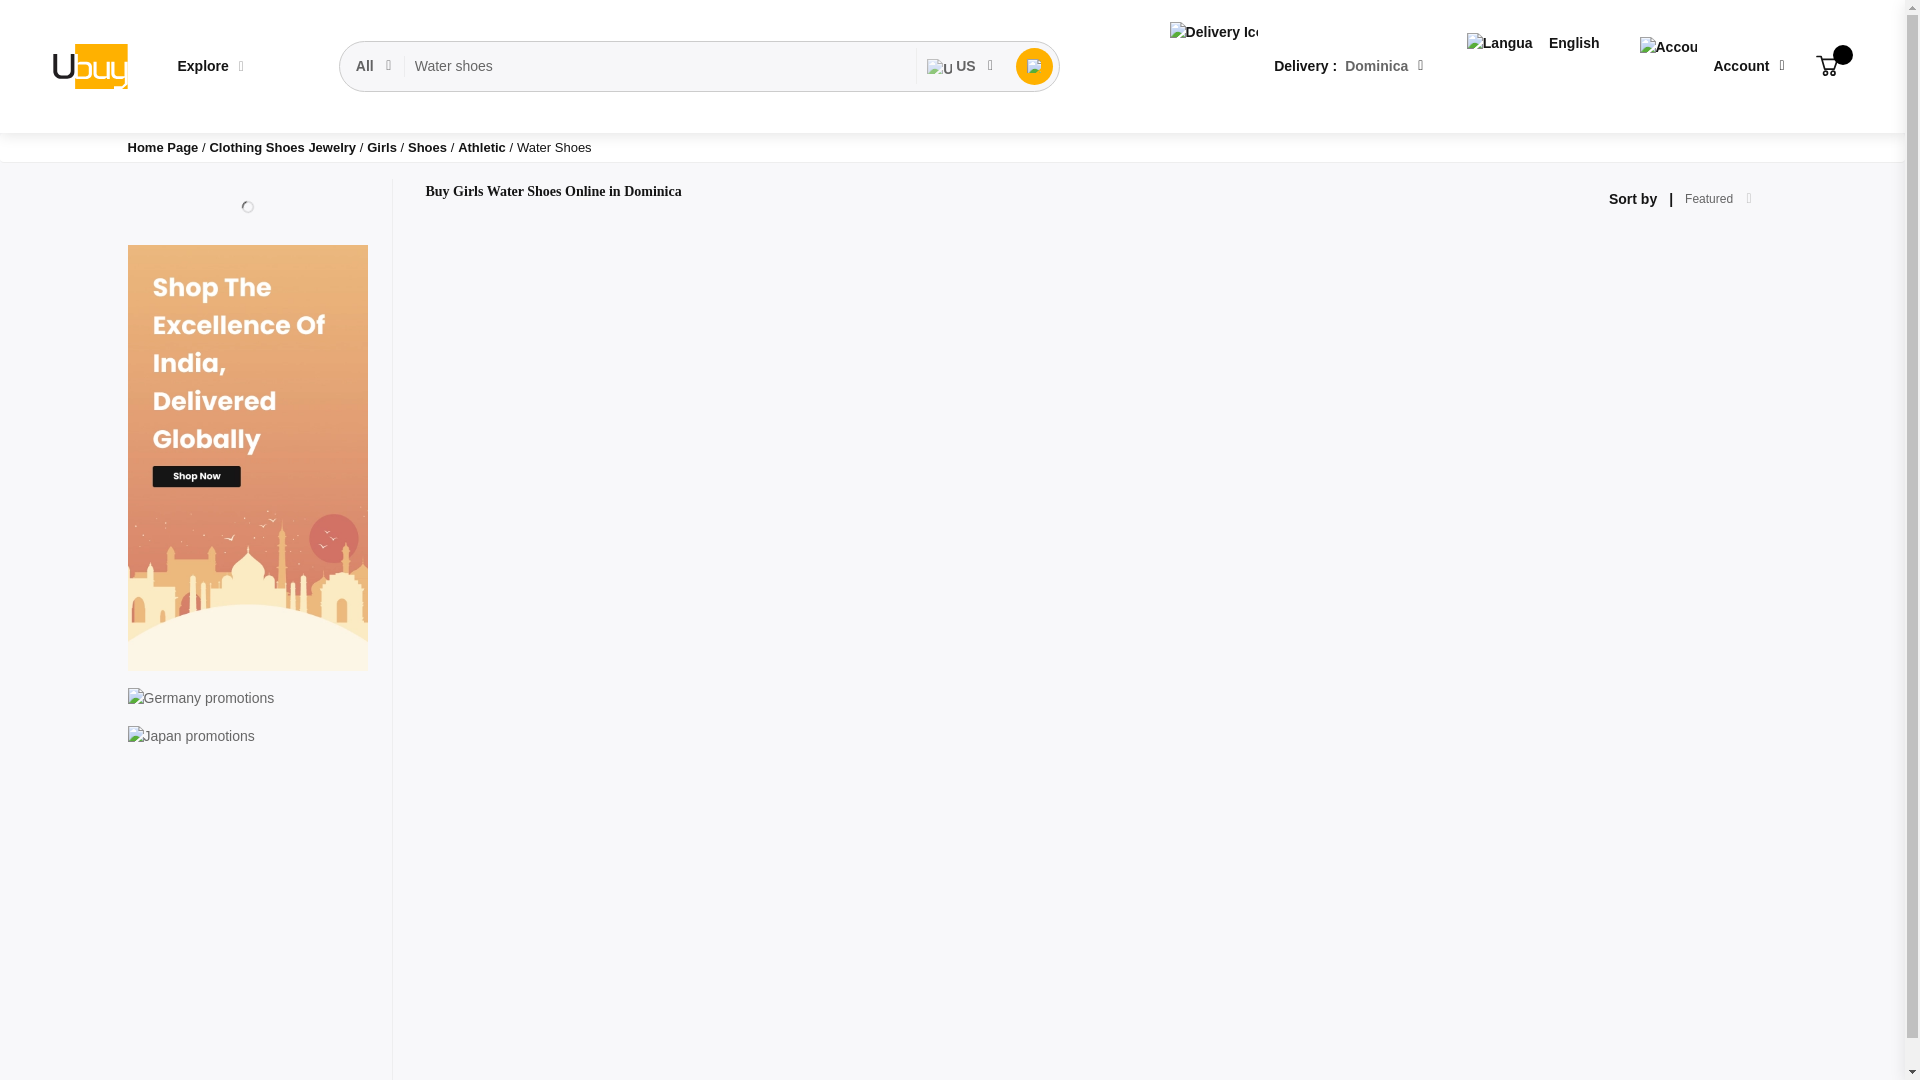  I want to click on Clothing Shoes Jewelry, so click(284, 148).